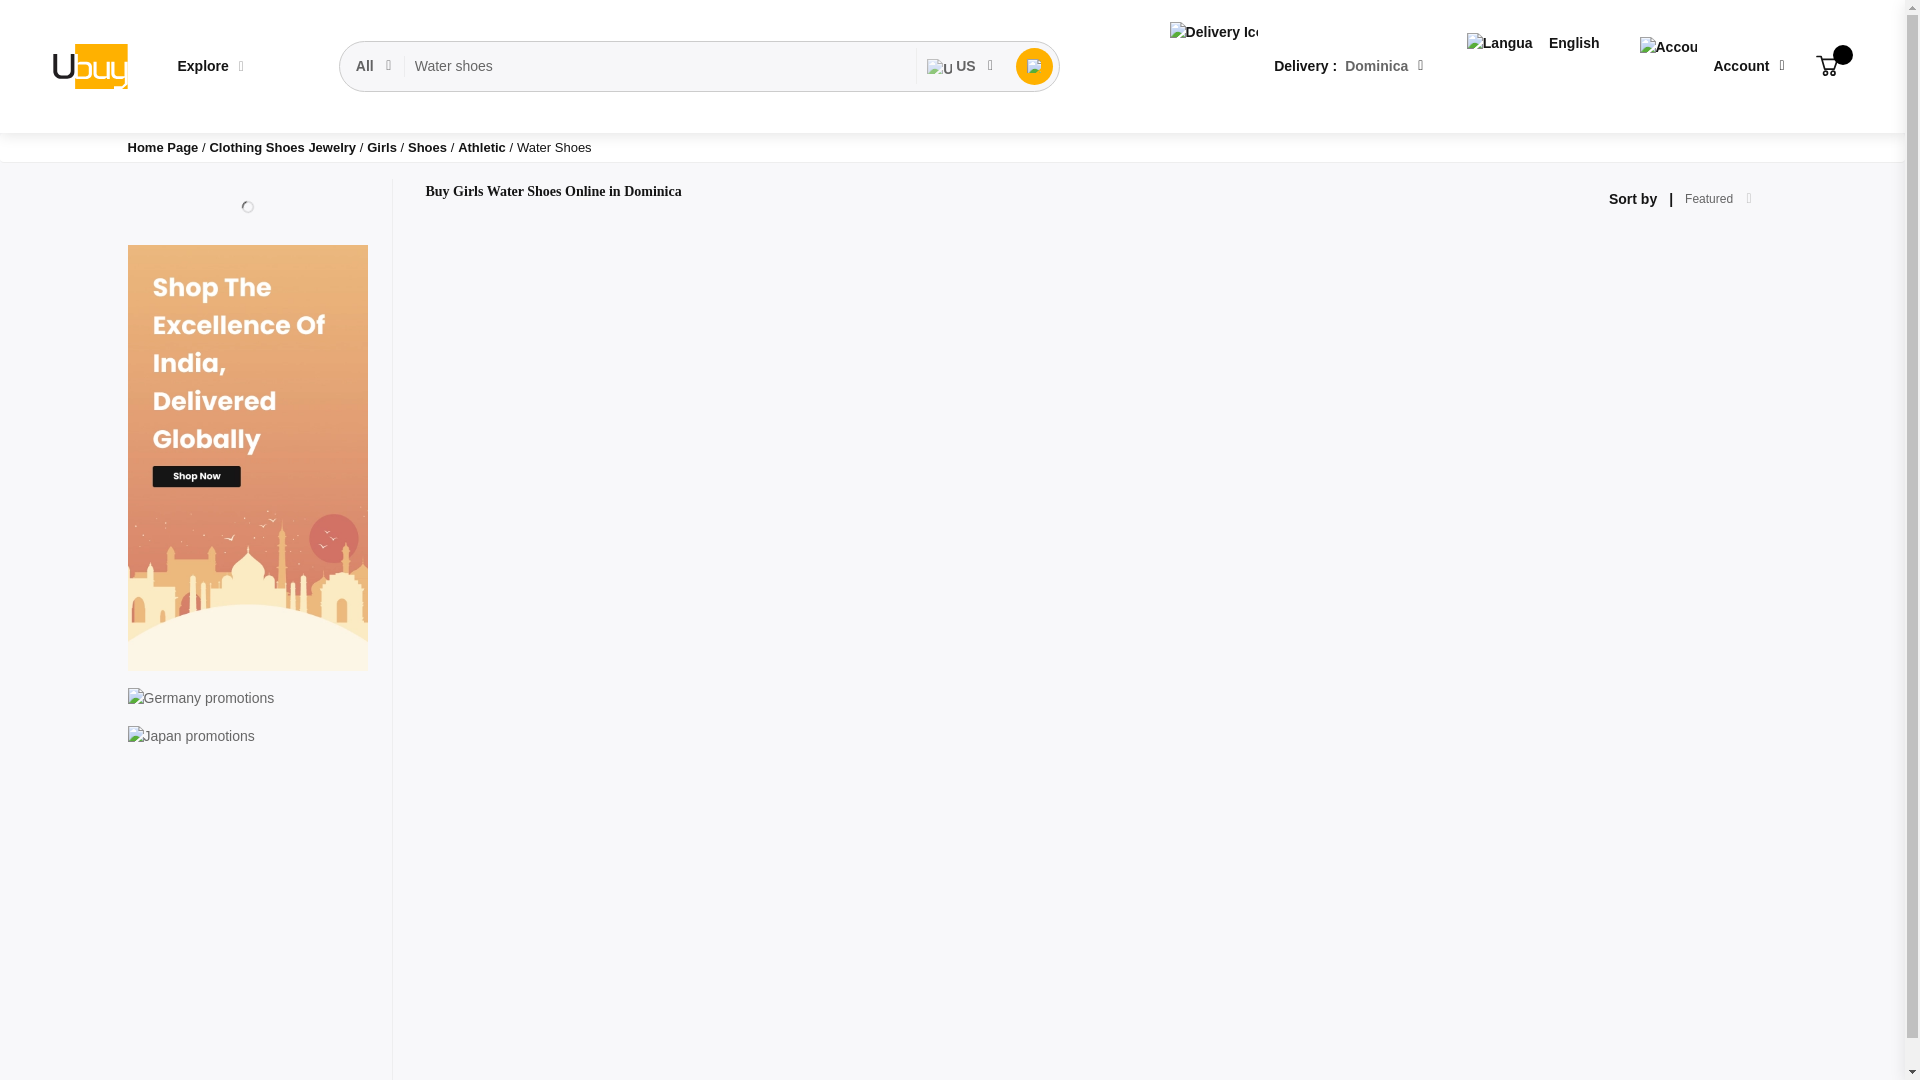  I want to click on Clothing Shoes Jewelry, so click(284, 148).